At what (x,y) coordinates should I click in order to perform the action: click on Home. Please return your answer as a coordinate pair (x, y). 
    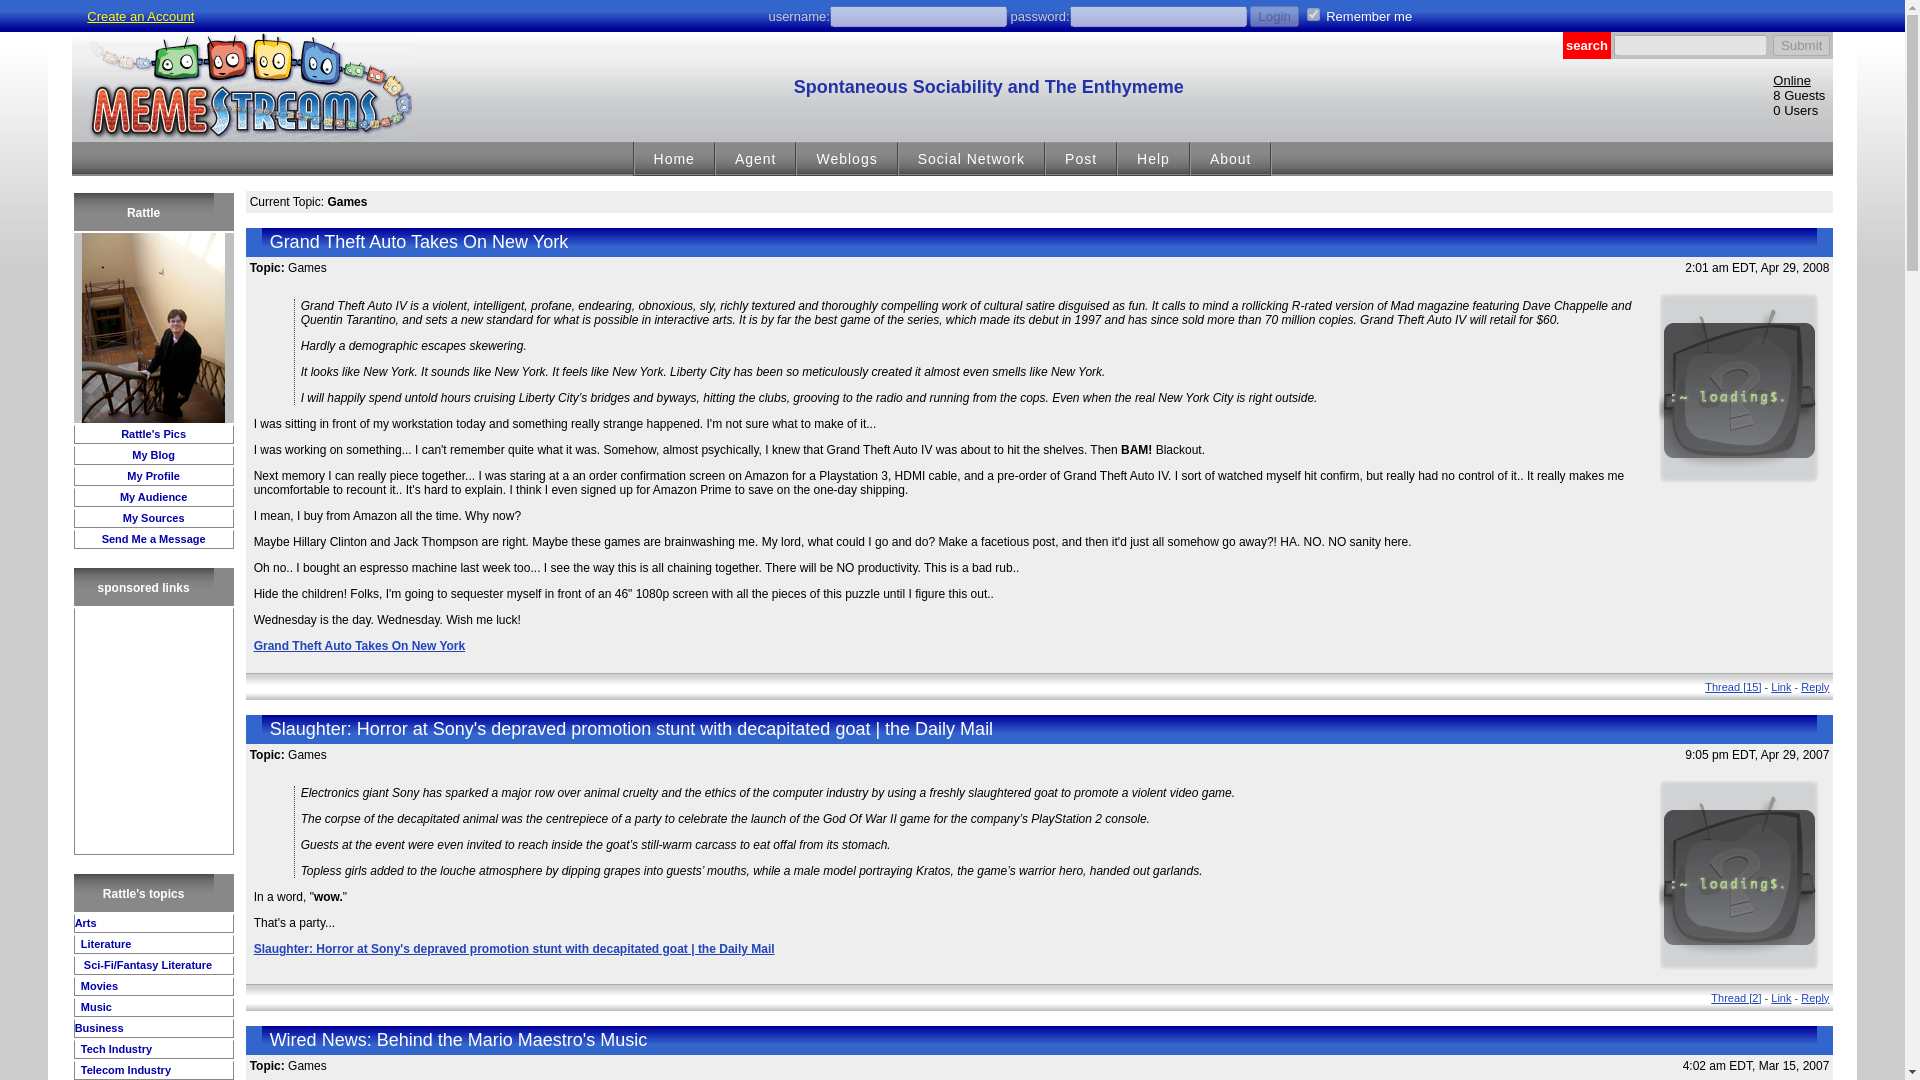
    Looking at the image, I should click on (674, 159).